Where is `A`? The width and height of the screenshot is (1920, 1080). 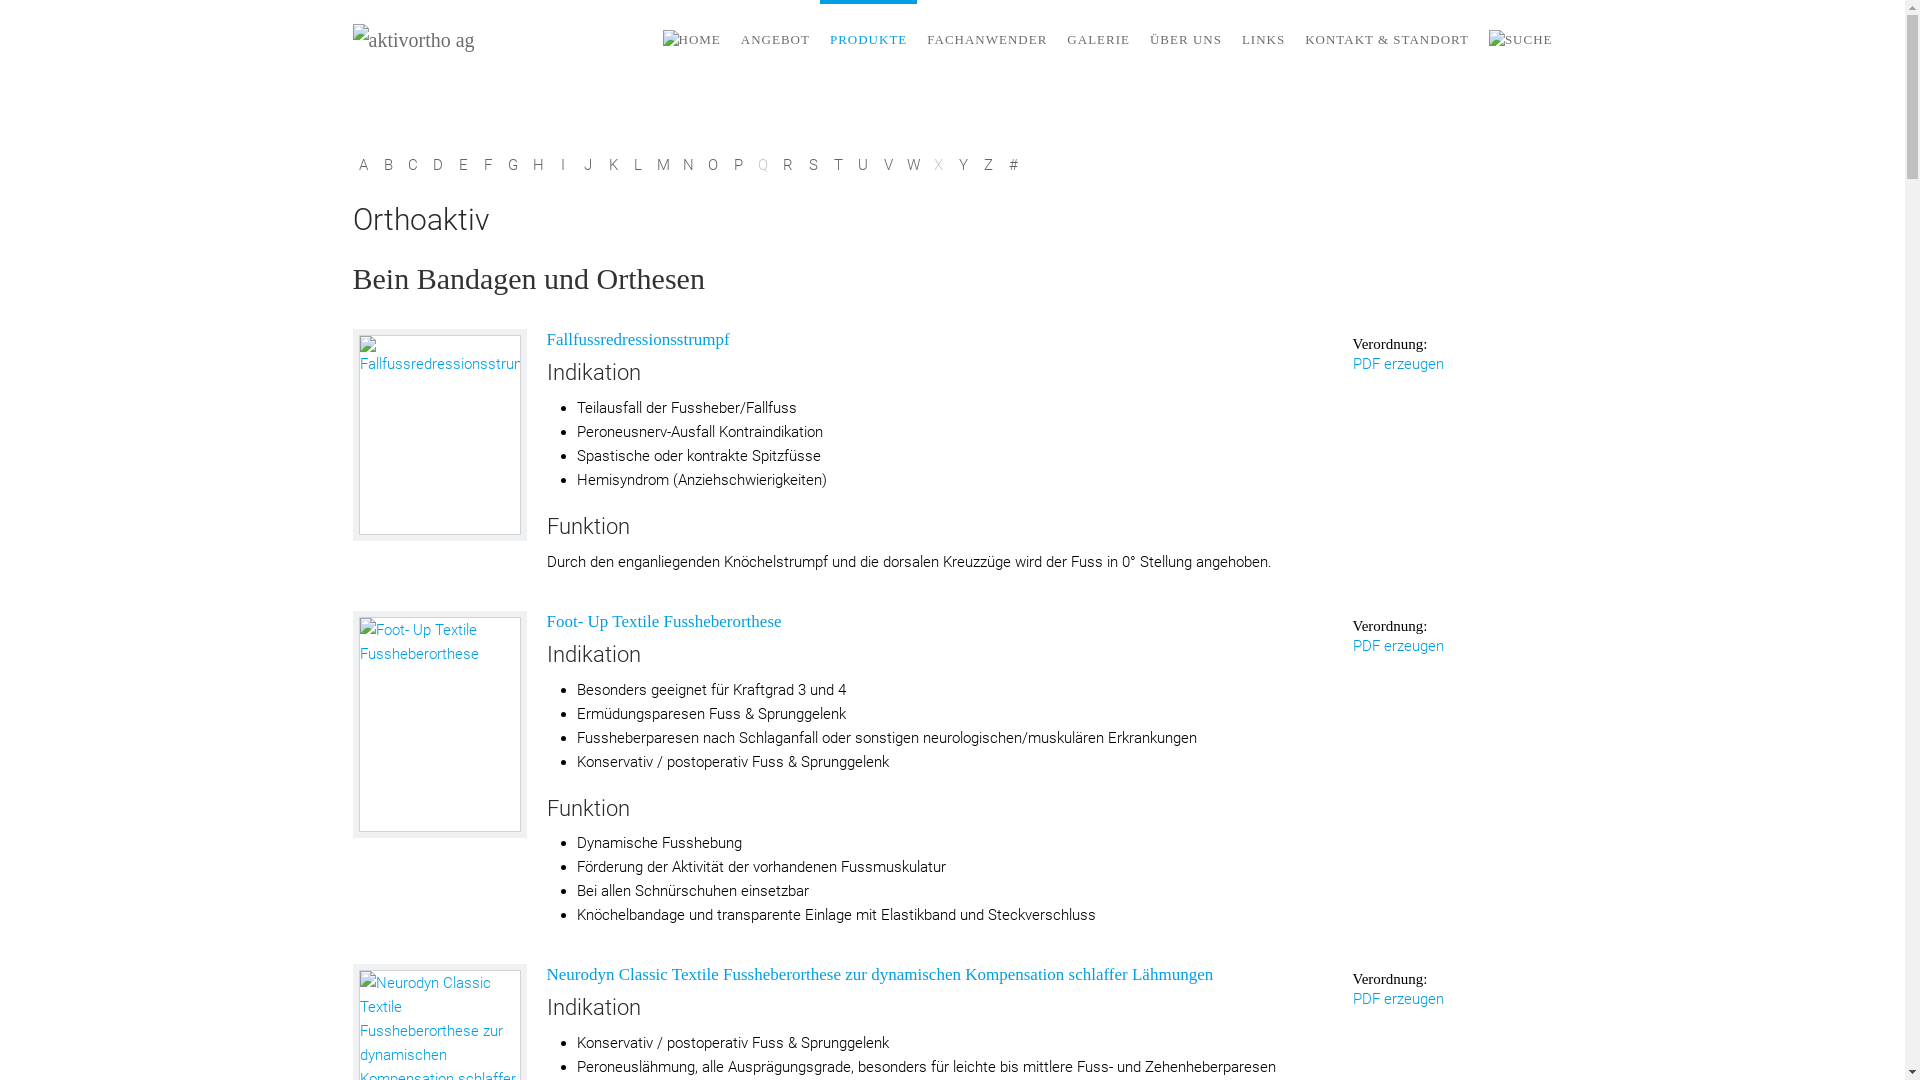
A is located at coordinates (362, 165).